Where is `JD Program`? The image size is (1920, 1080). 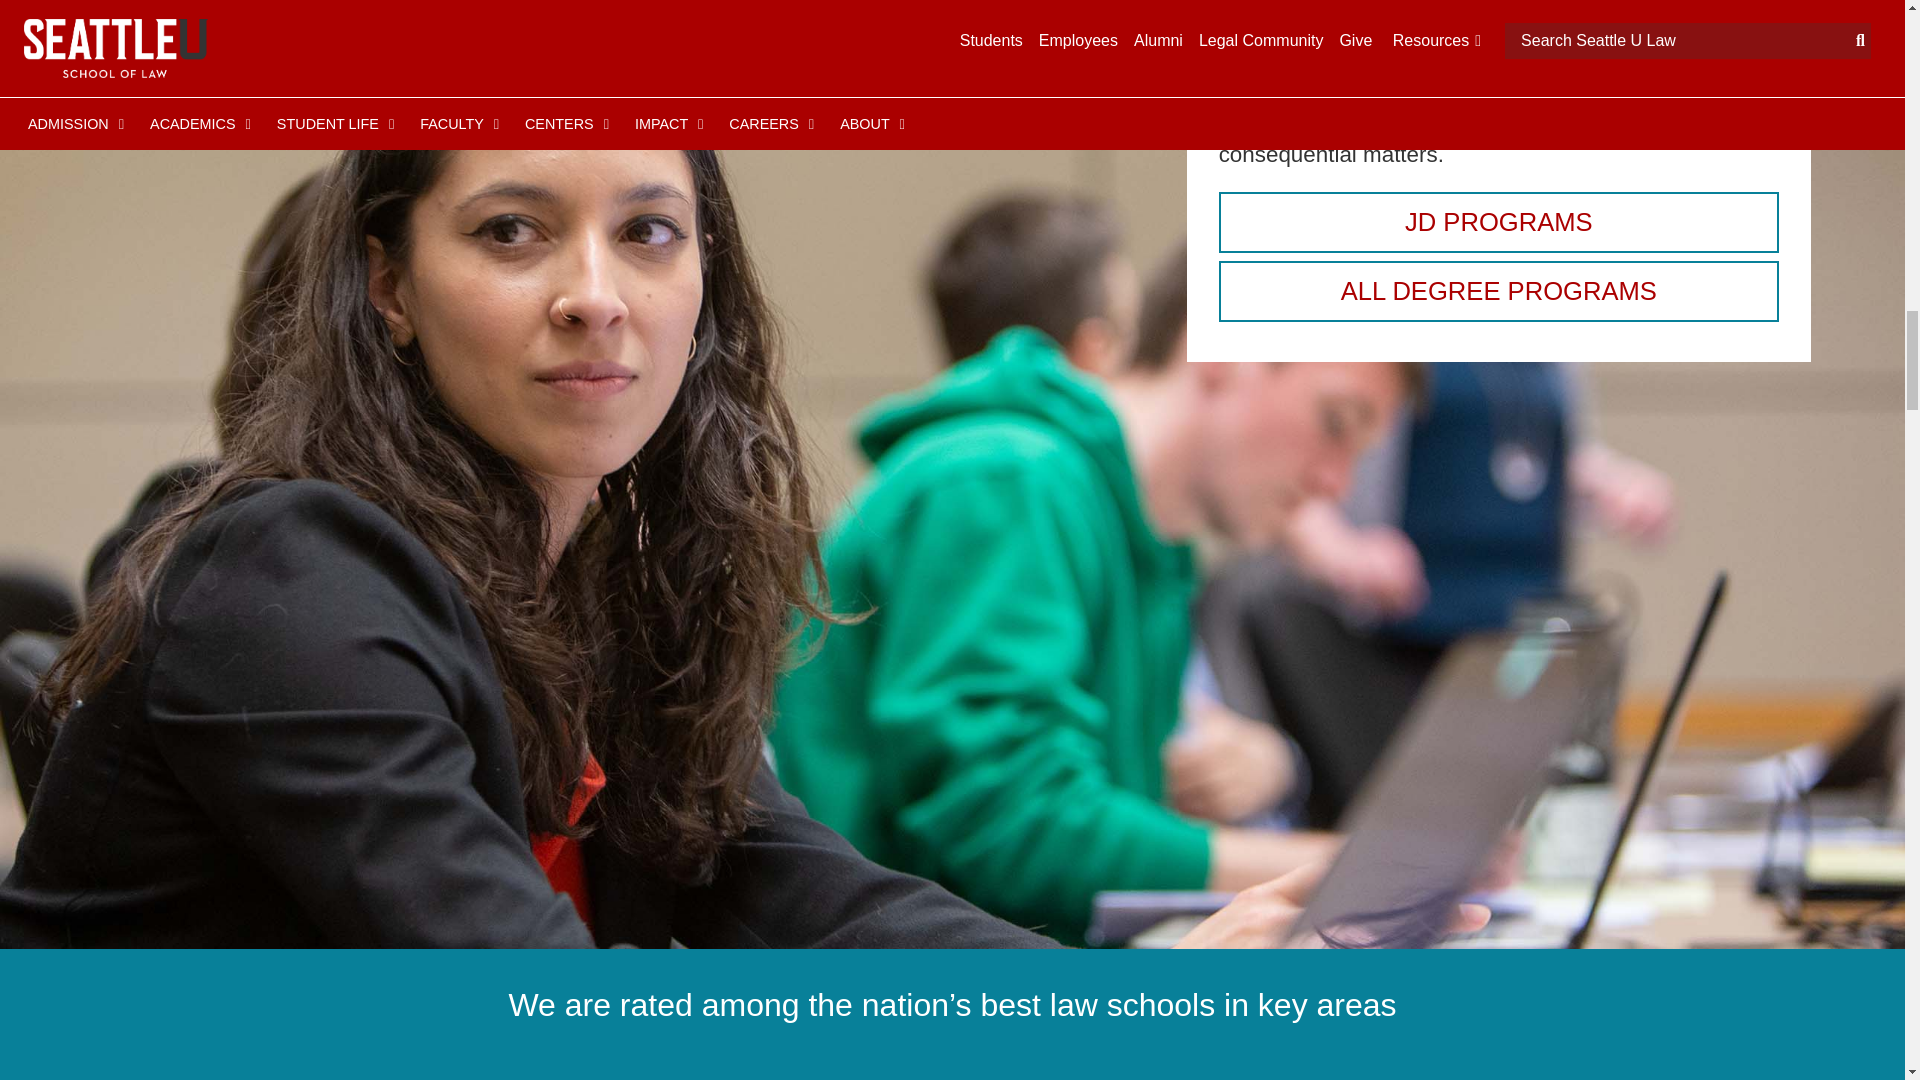
JD Program is located at coordinates (1499, 222).